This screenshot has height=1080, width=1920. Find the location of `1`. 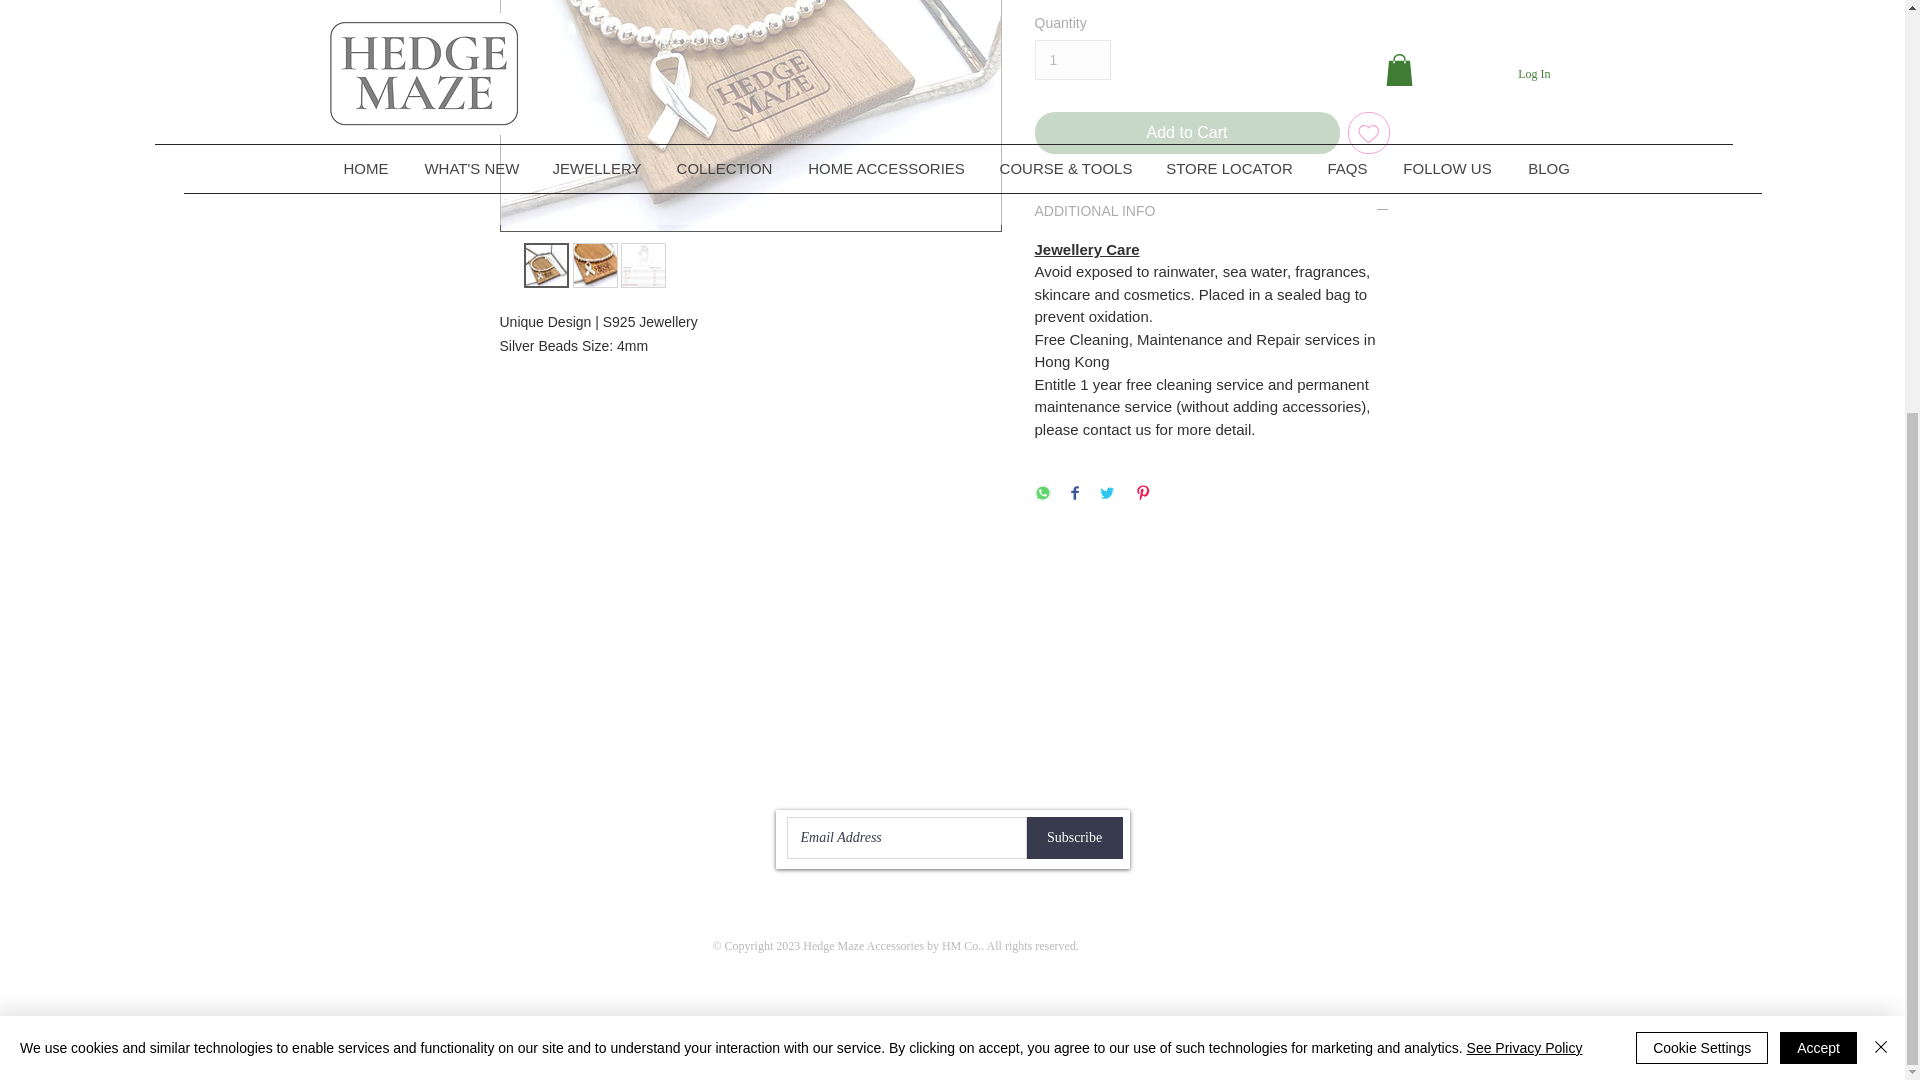

1 is located at coordinates (1072, 60).